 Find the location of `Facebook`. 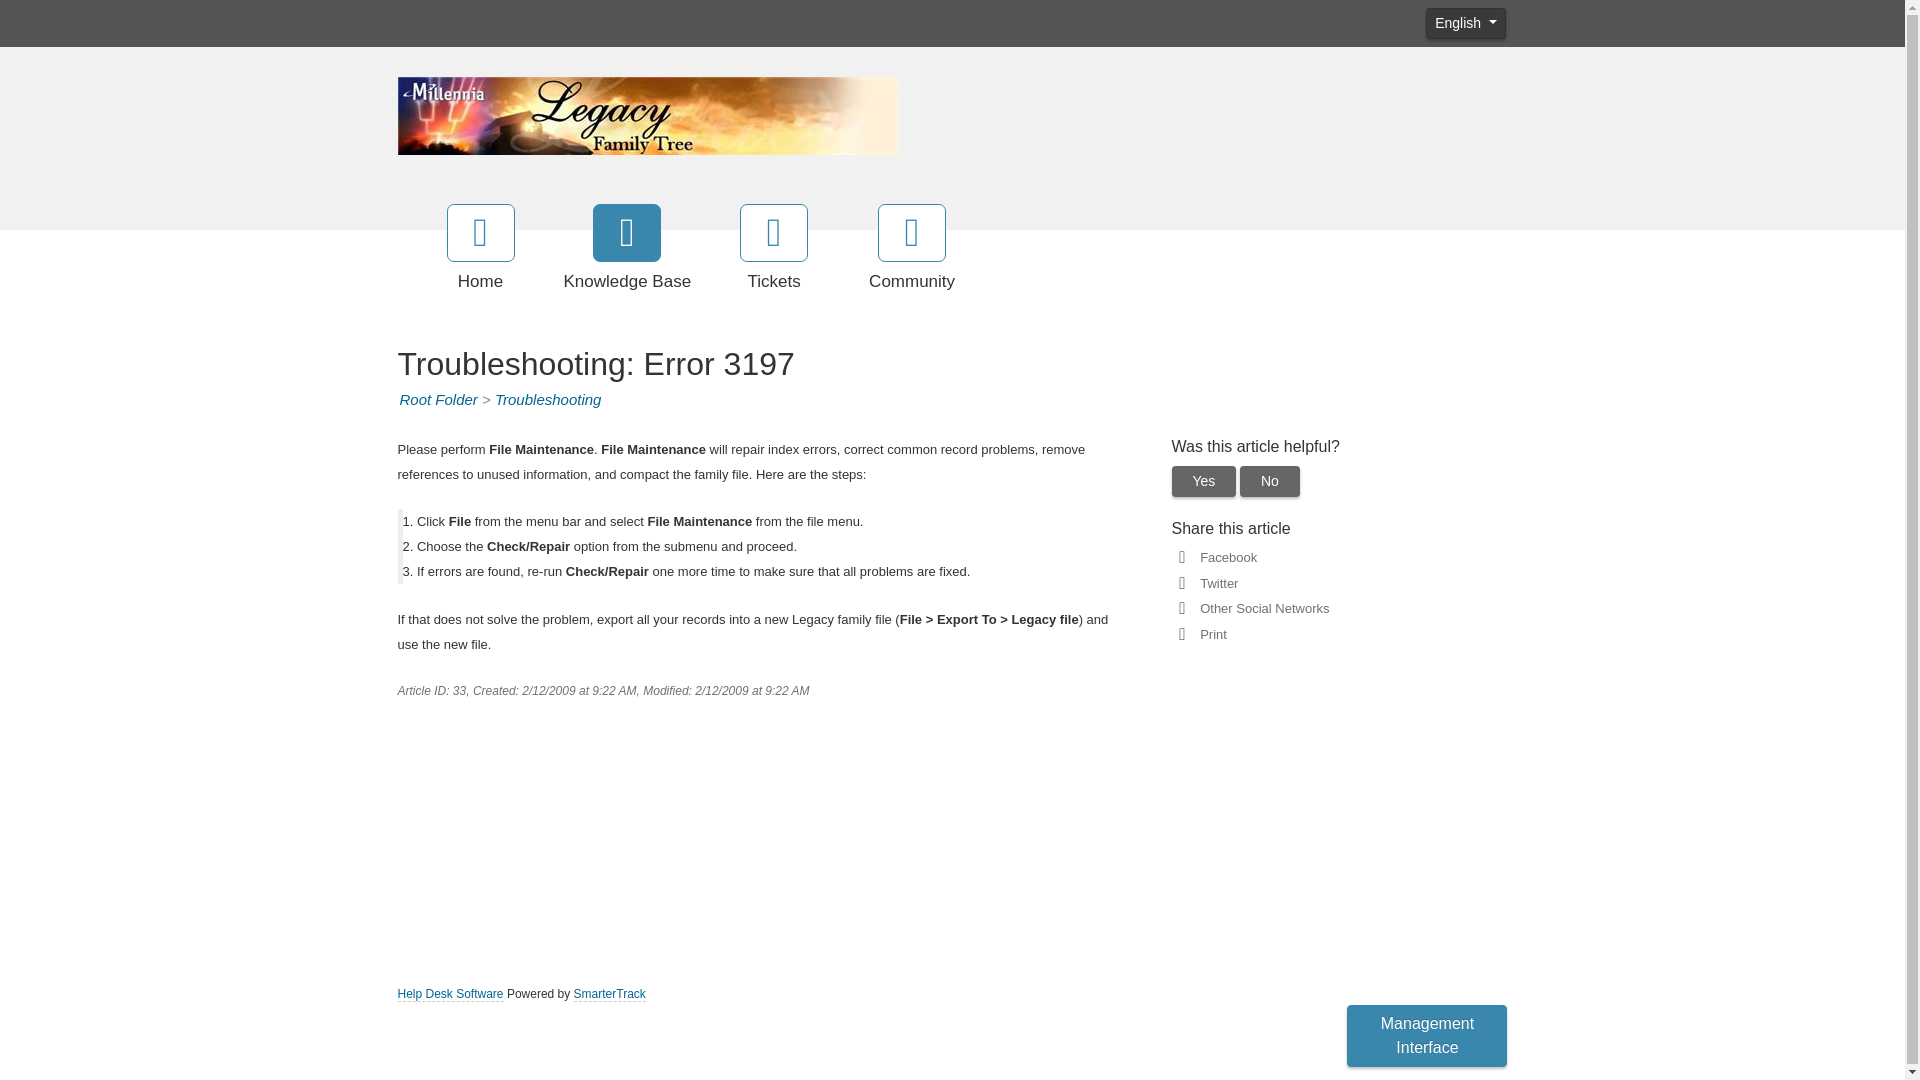

Facebook is located at coordinates (1224, 556).